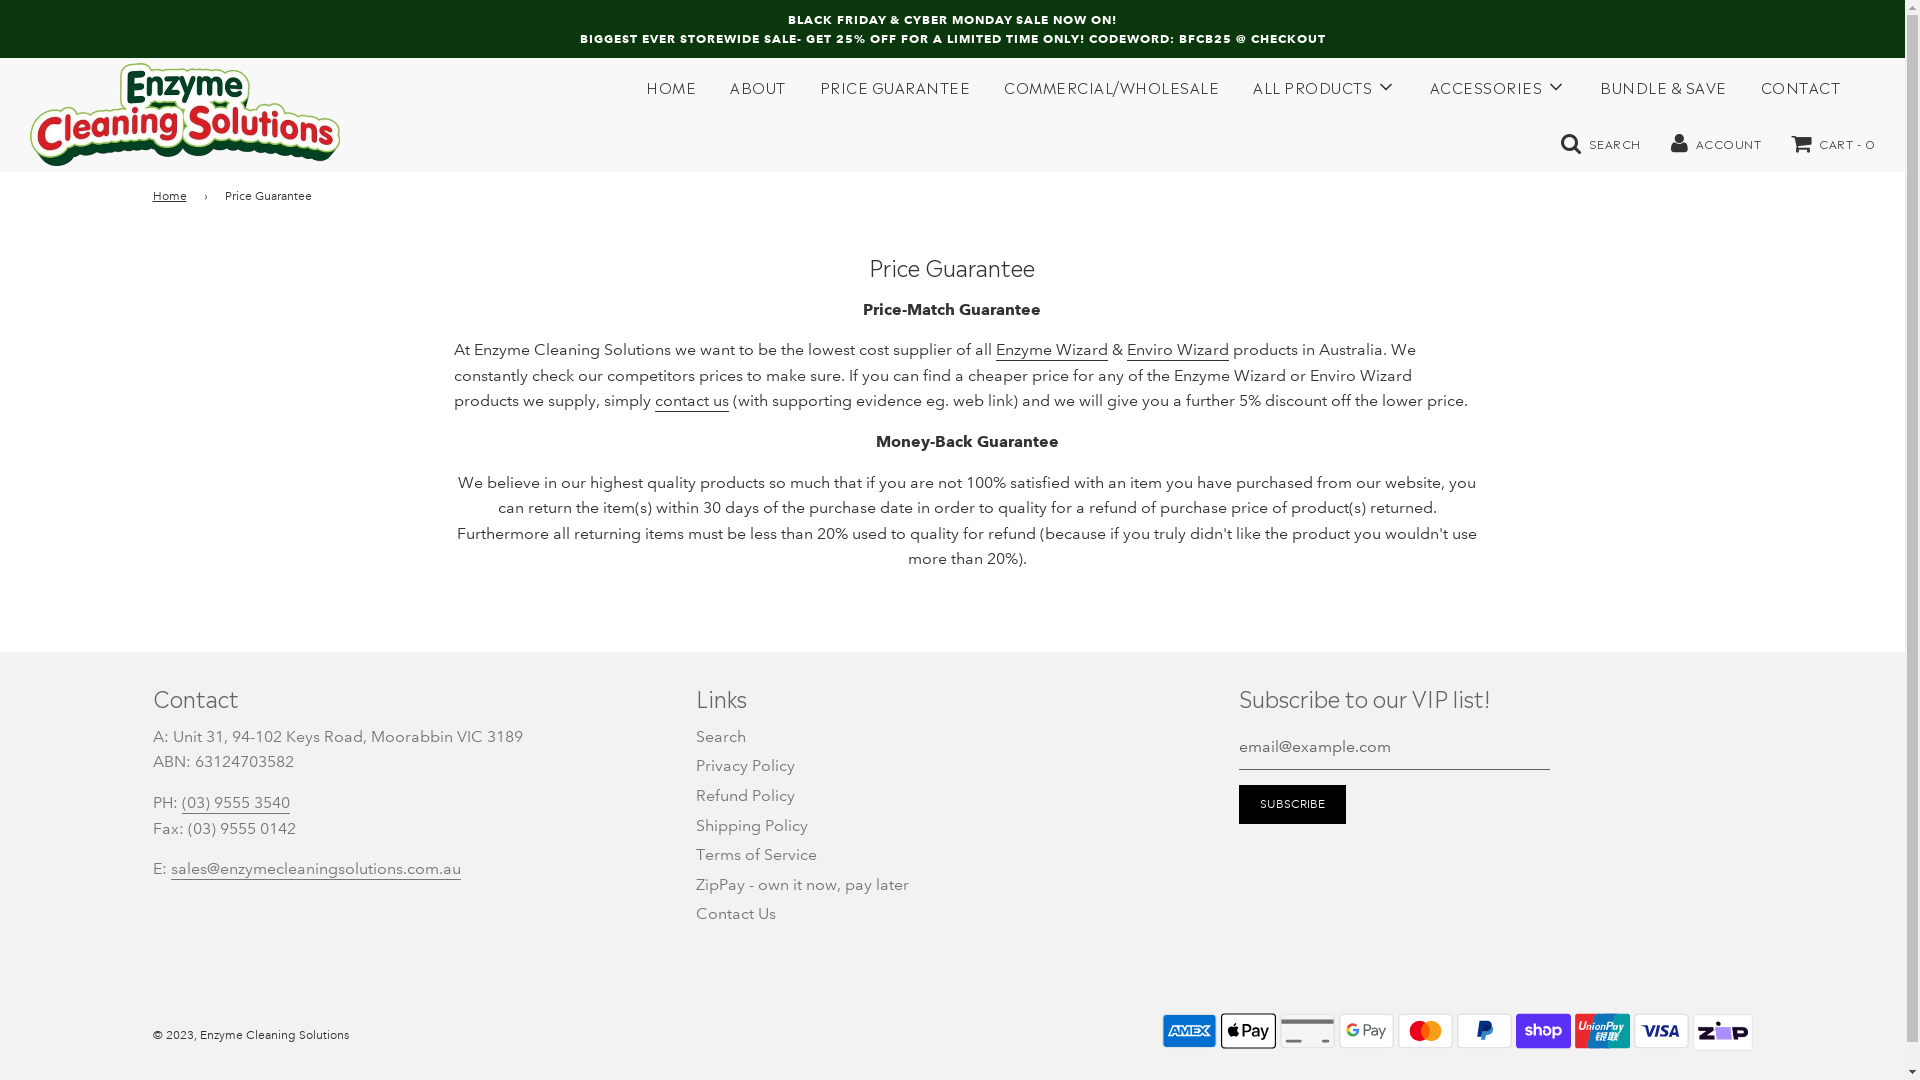 The width and height of the screenshot is (1920, 1080). What do you see at coordinates (315, 870) in the screenshot?
I see `sales@enzymecleaningsolutions.com.au` at bounding box center [315, 870].